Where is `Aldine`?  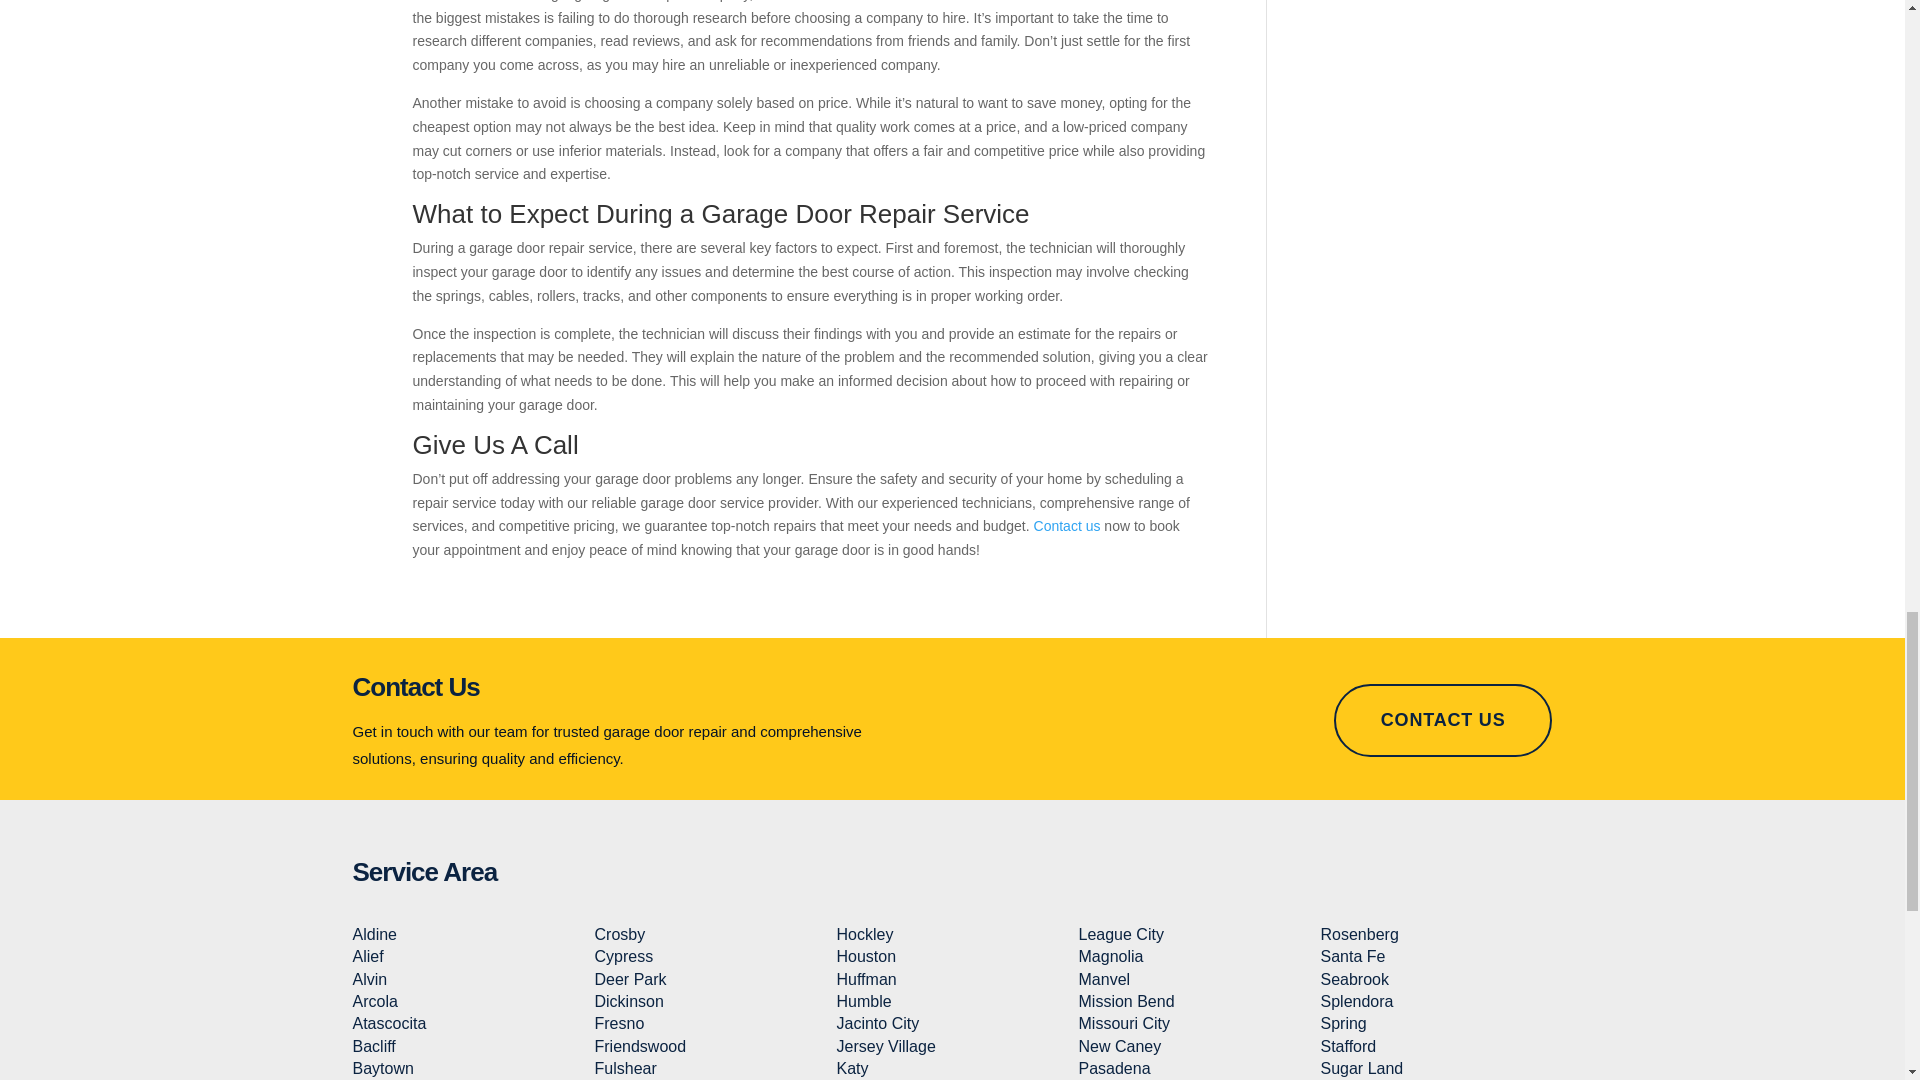 Aldine is located at coordinates (373, 934).